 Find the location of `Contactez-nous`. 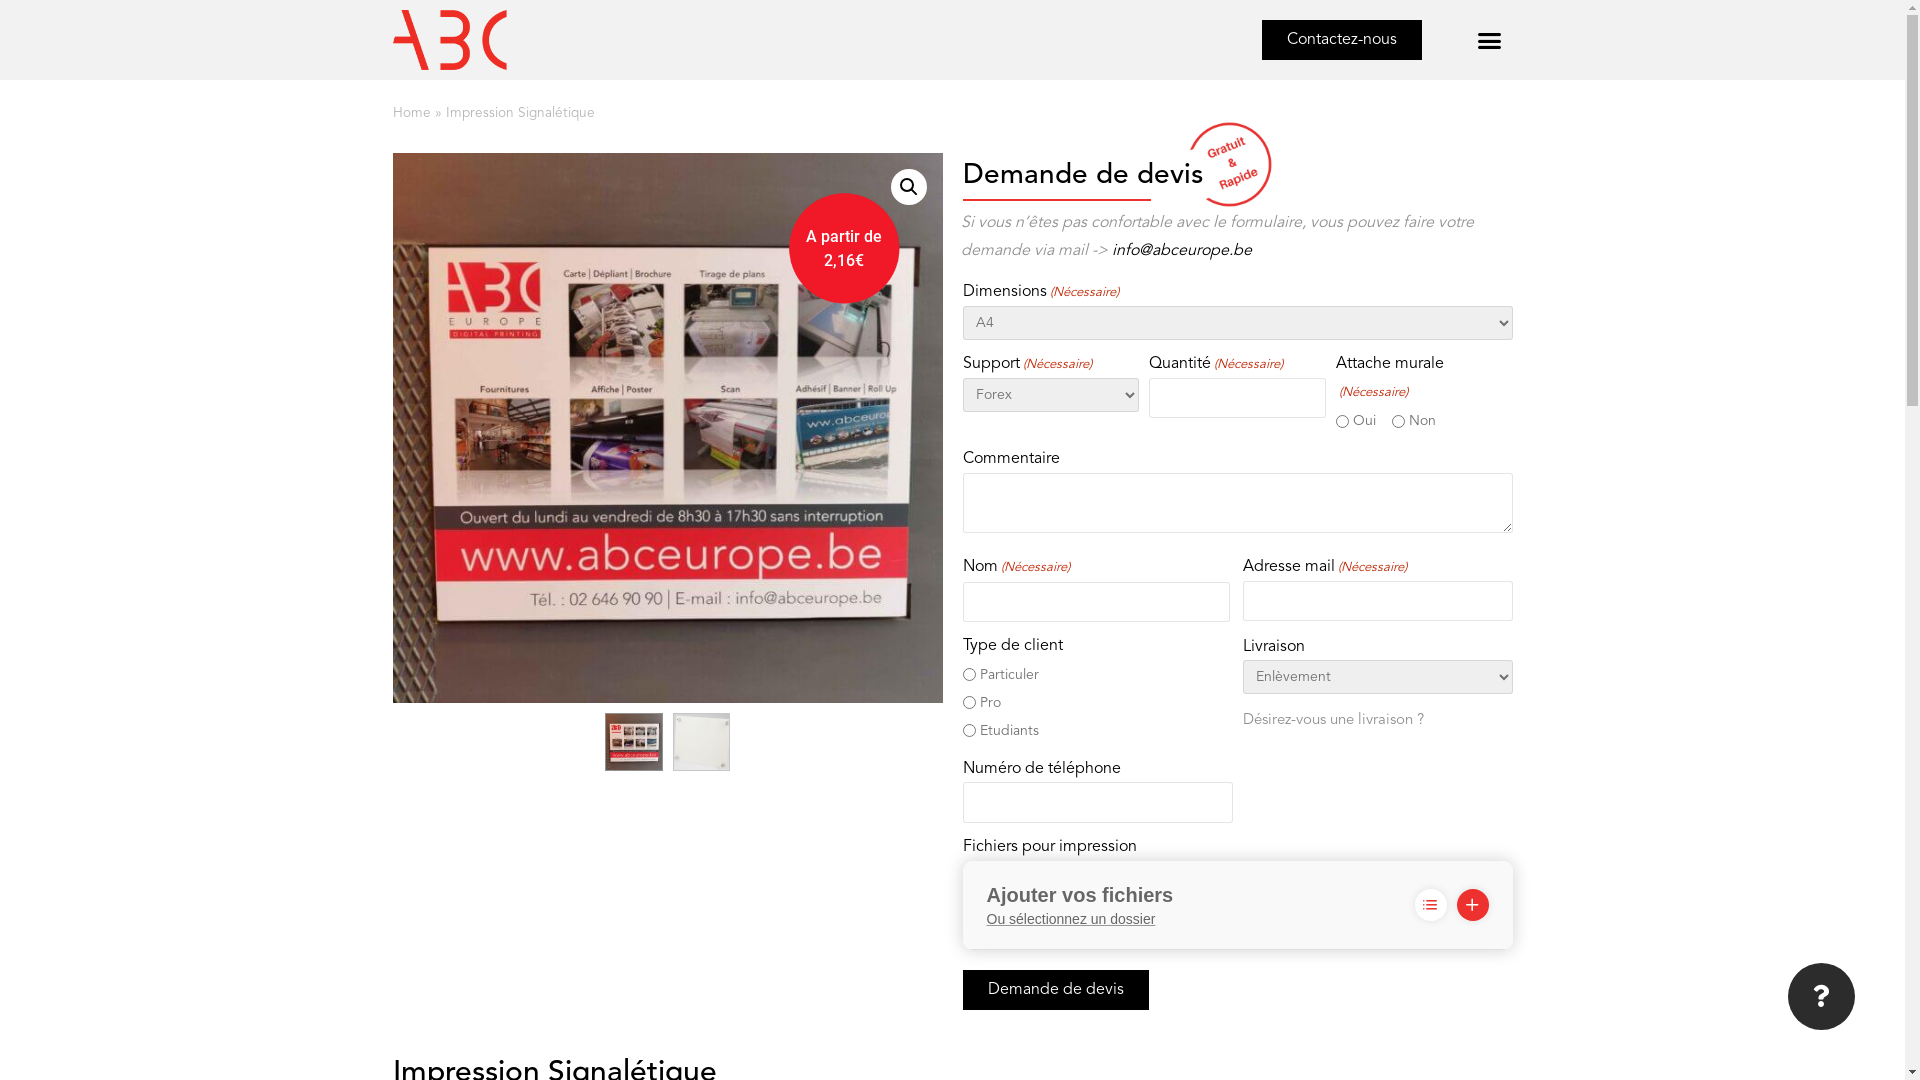

Contactez-nous is located at coordinates (1342, 40).